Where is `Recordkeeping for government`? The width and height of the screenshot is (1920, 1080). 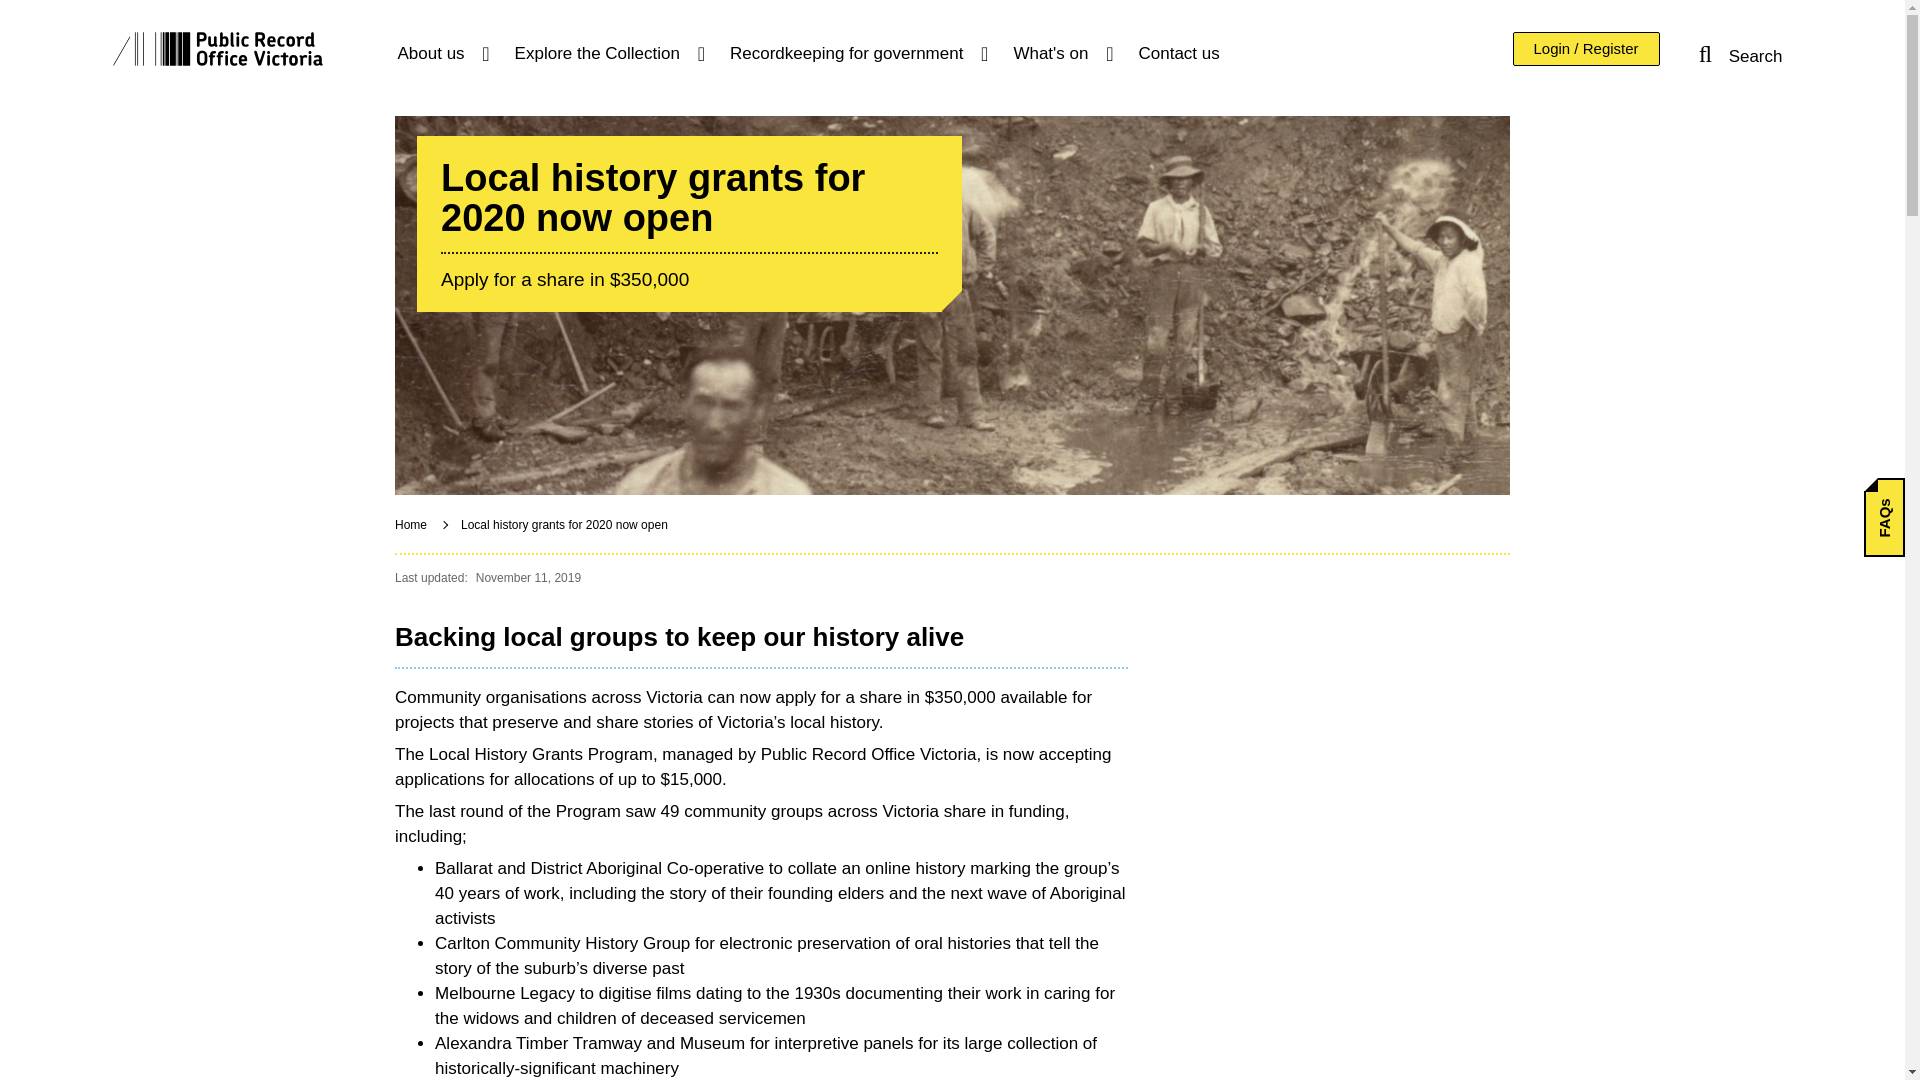
Recordkeeping for government is located at coordinates (856, 54).